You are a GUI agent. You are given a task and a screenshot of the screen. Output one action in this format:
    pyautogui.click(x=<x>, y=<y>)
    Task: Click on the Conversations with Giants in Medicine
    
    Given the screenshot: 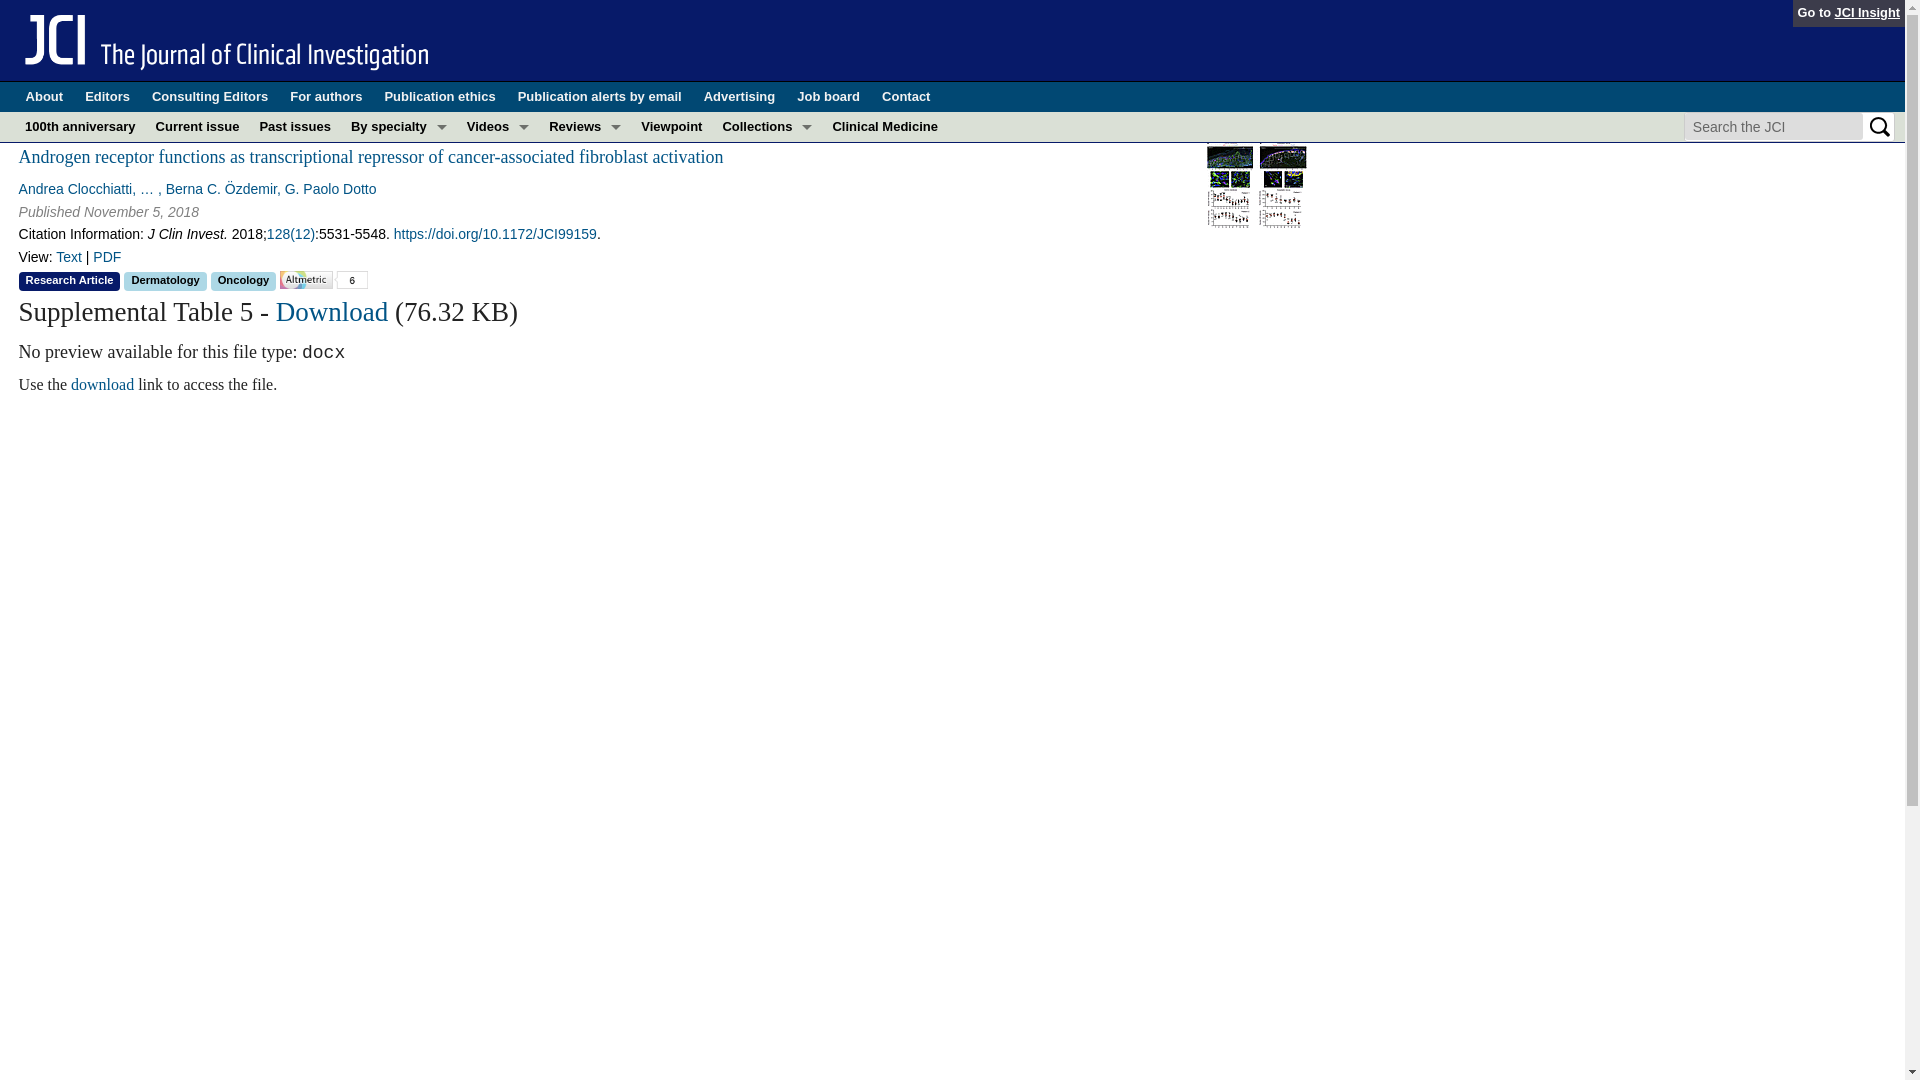 What is the action you would take?
    pyautogui.click(x=498, y=156)
    